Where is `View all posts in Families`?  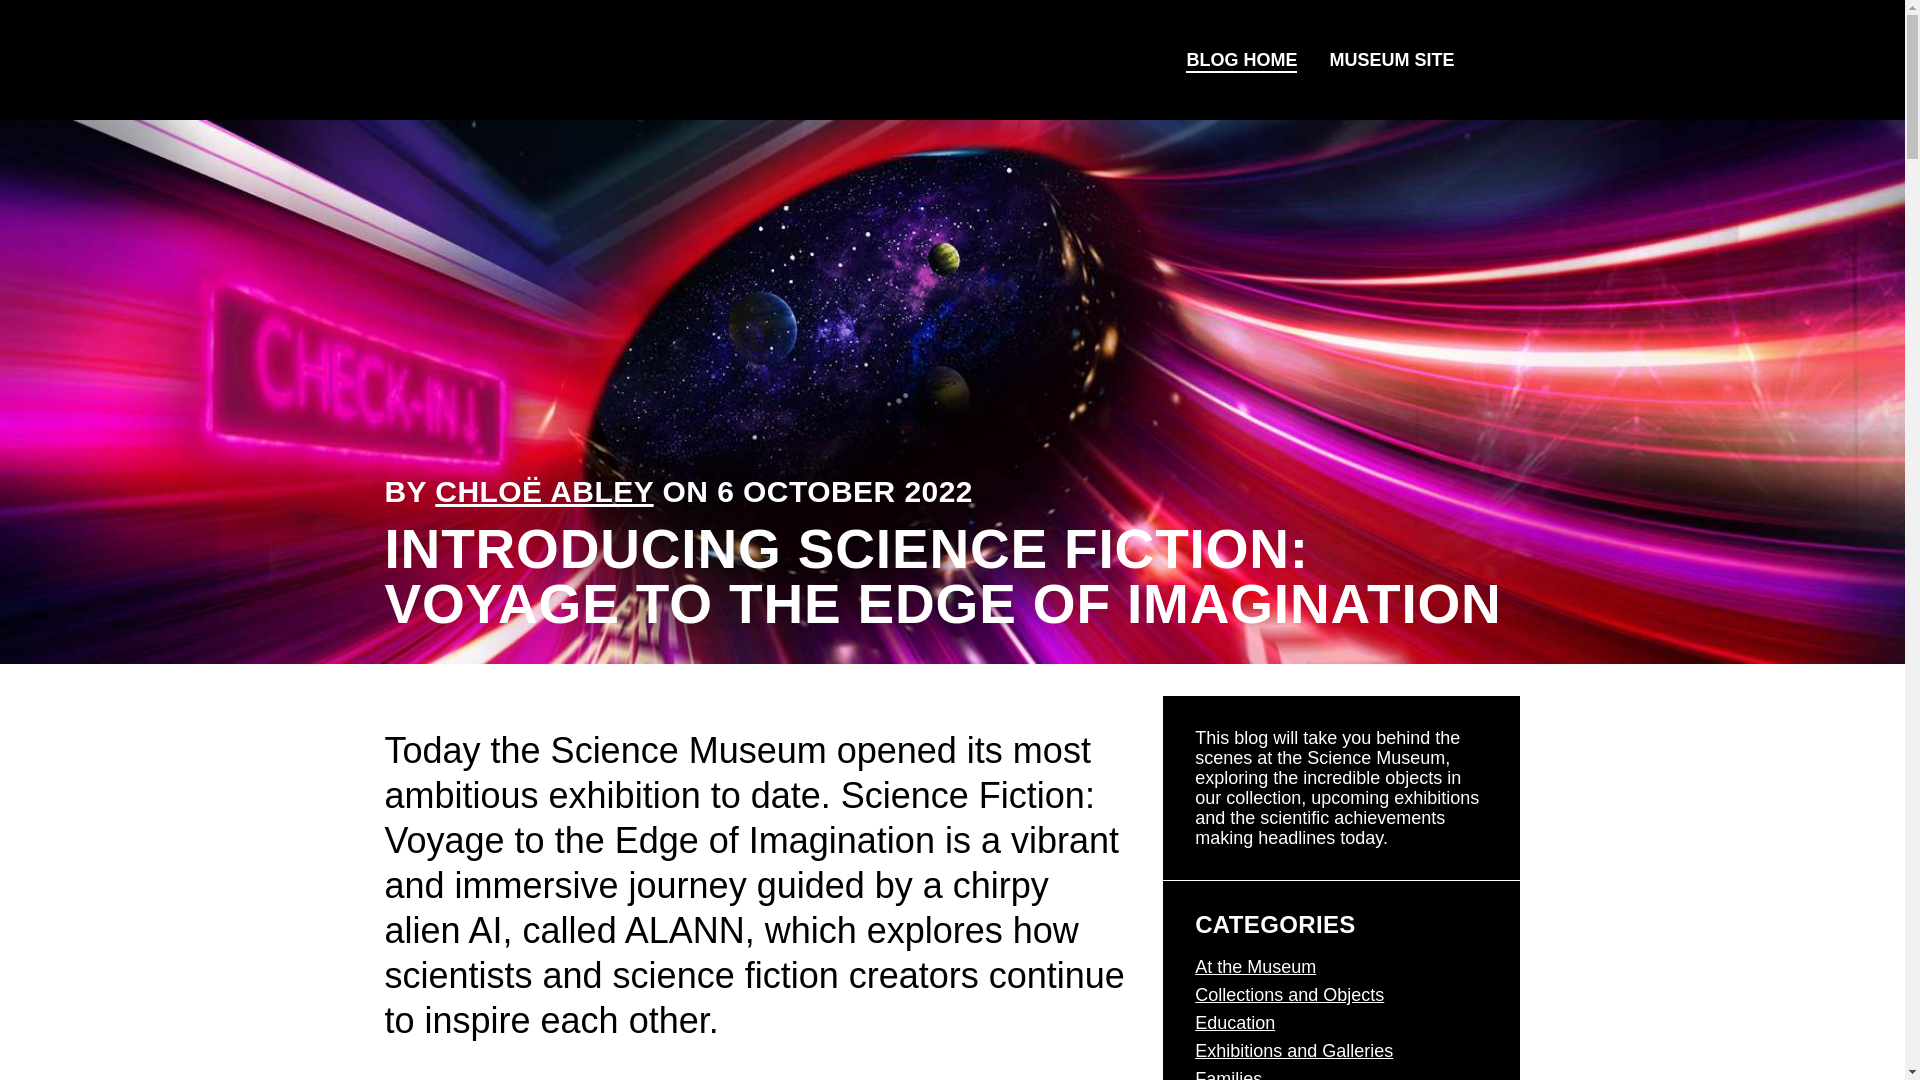
View all posts in Families is located at coordinates (1228, 1074).